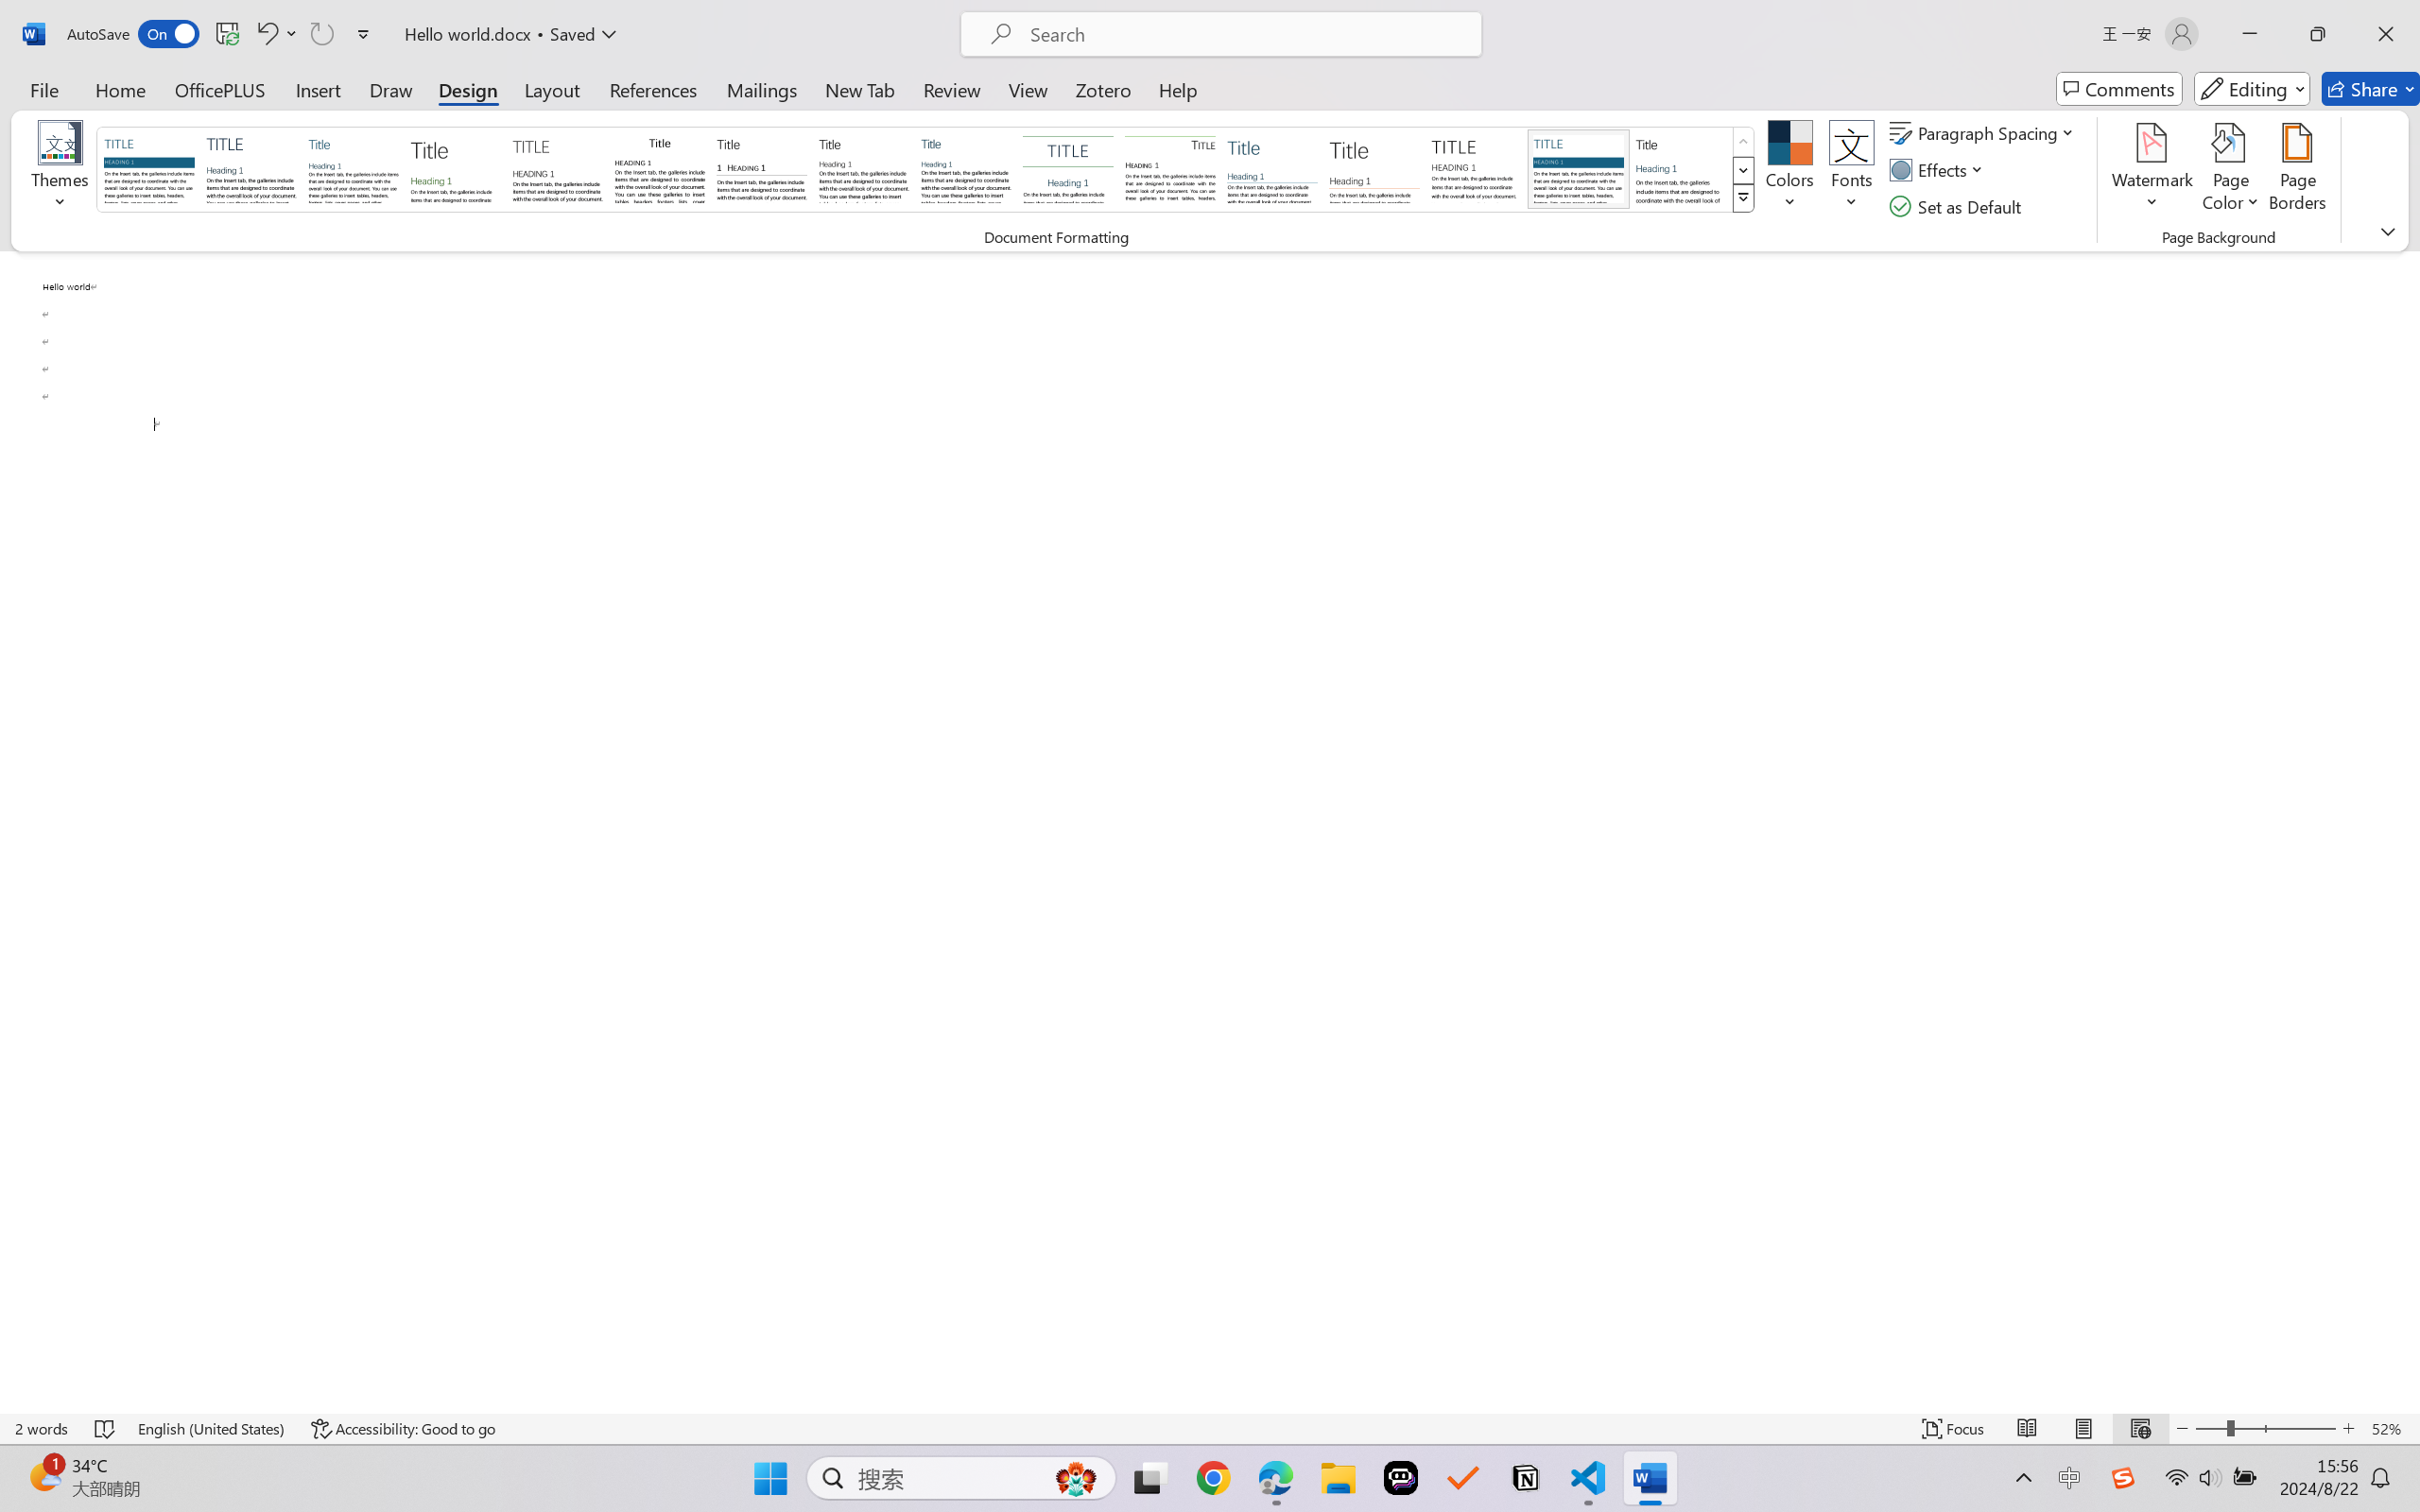 This screenshot has width=2420, height=1512. I want to click on Basic (Elegant), so click(251, 168).